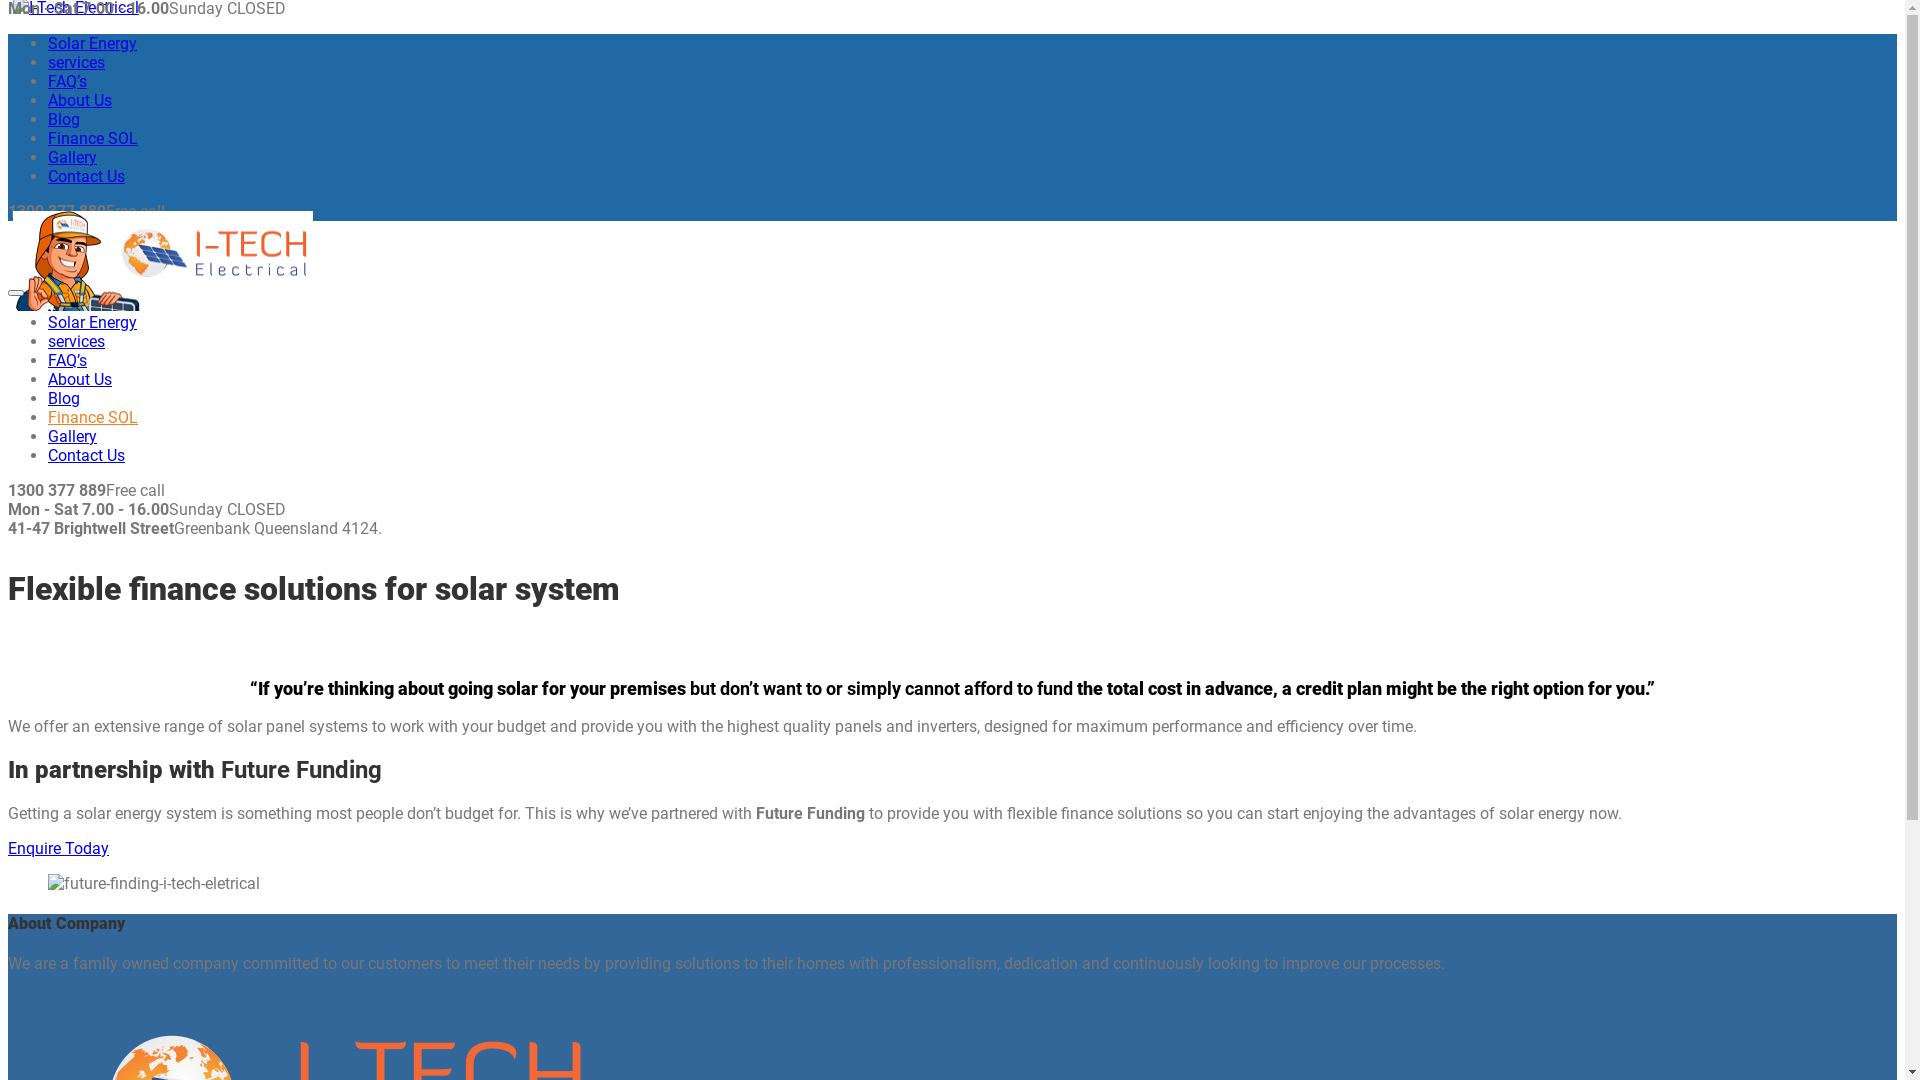 This screenshot has height=1080, width=1920. Describe the element at coordinates (92, 44) in the screenshot. I see `Solar Energy` at that location.